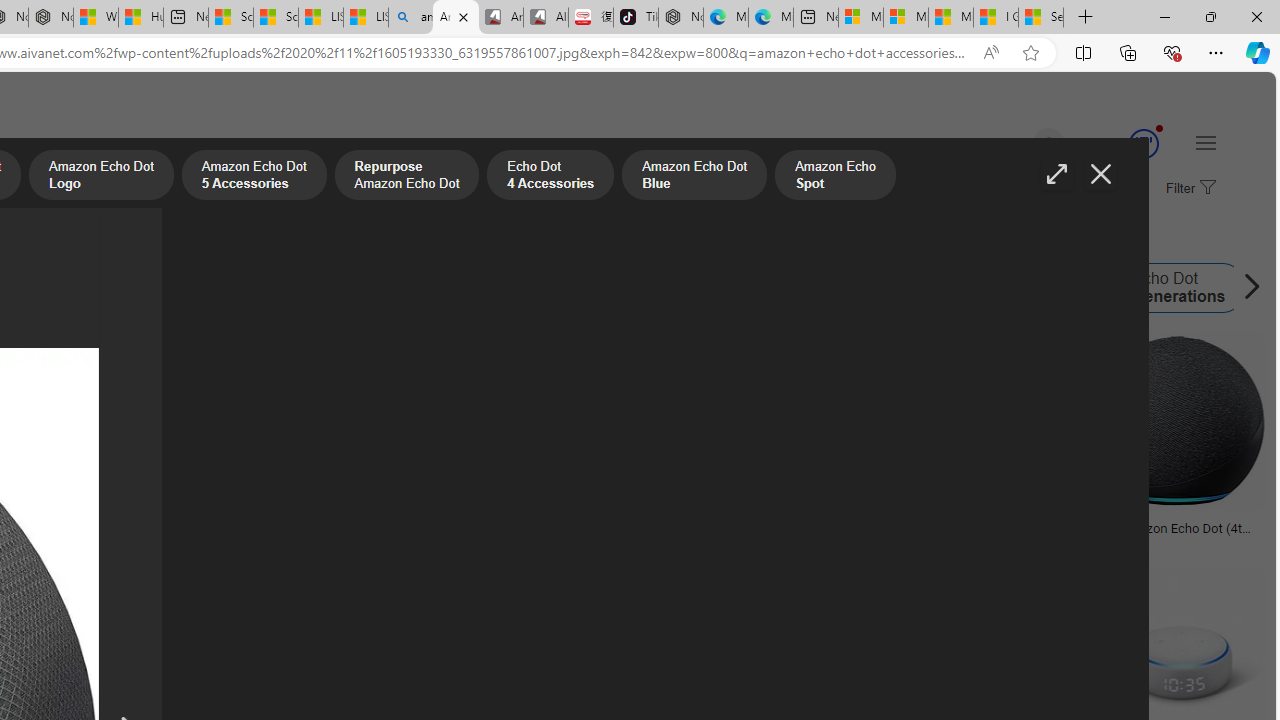 This screenshot has width=1280, height=720. I want to click on Microsoft account | Privacy, so click(906, 18).